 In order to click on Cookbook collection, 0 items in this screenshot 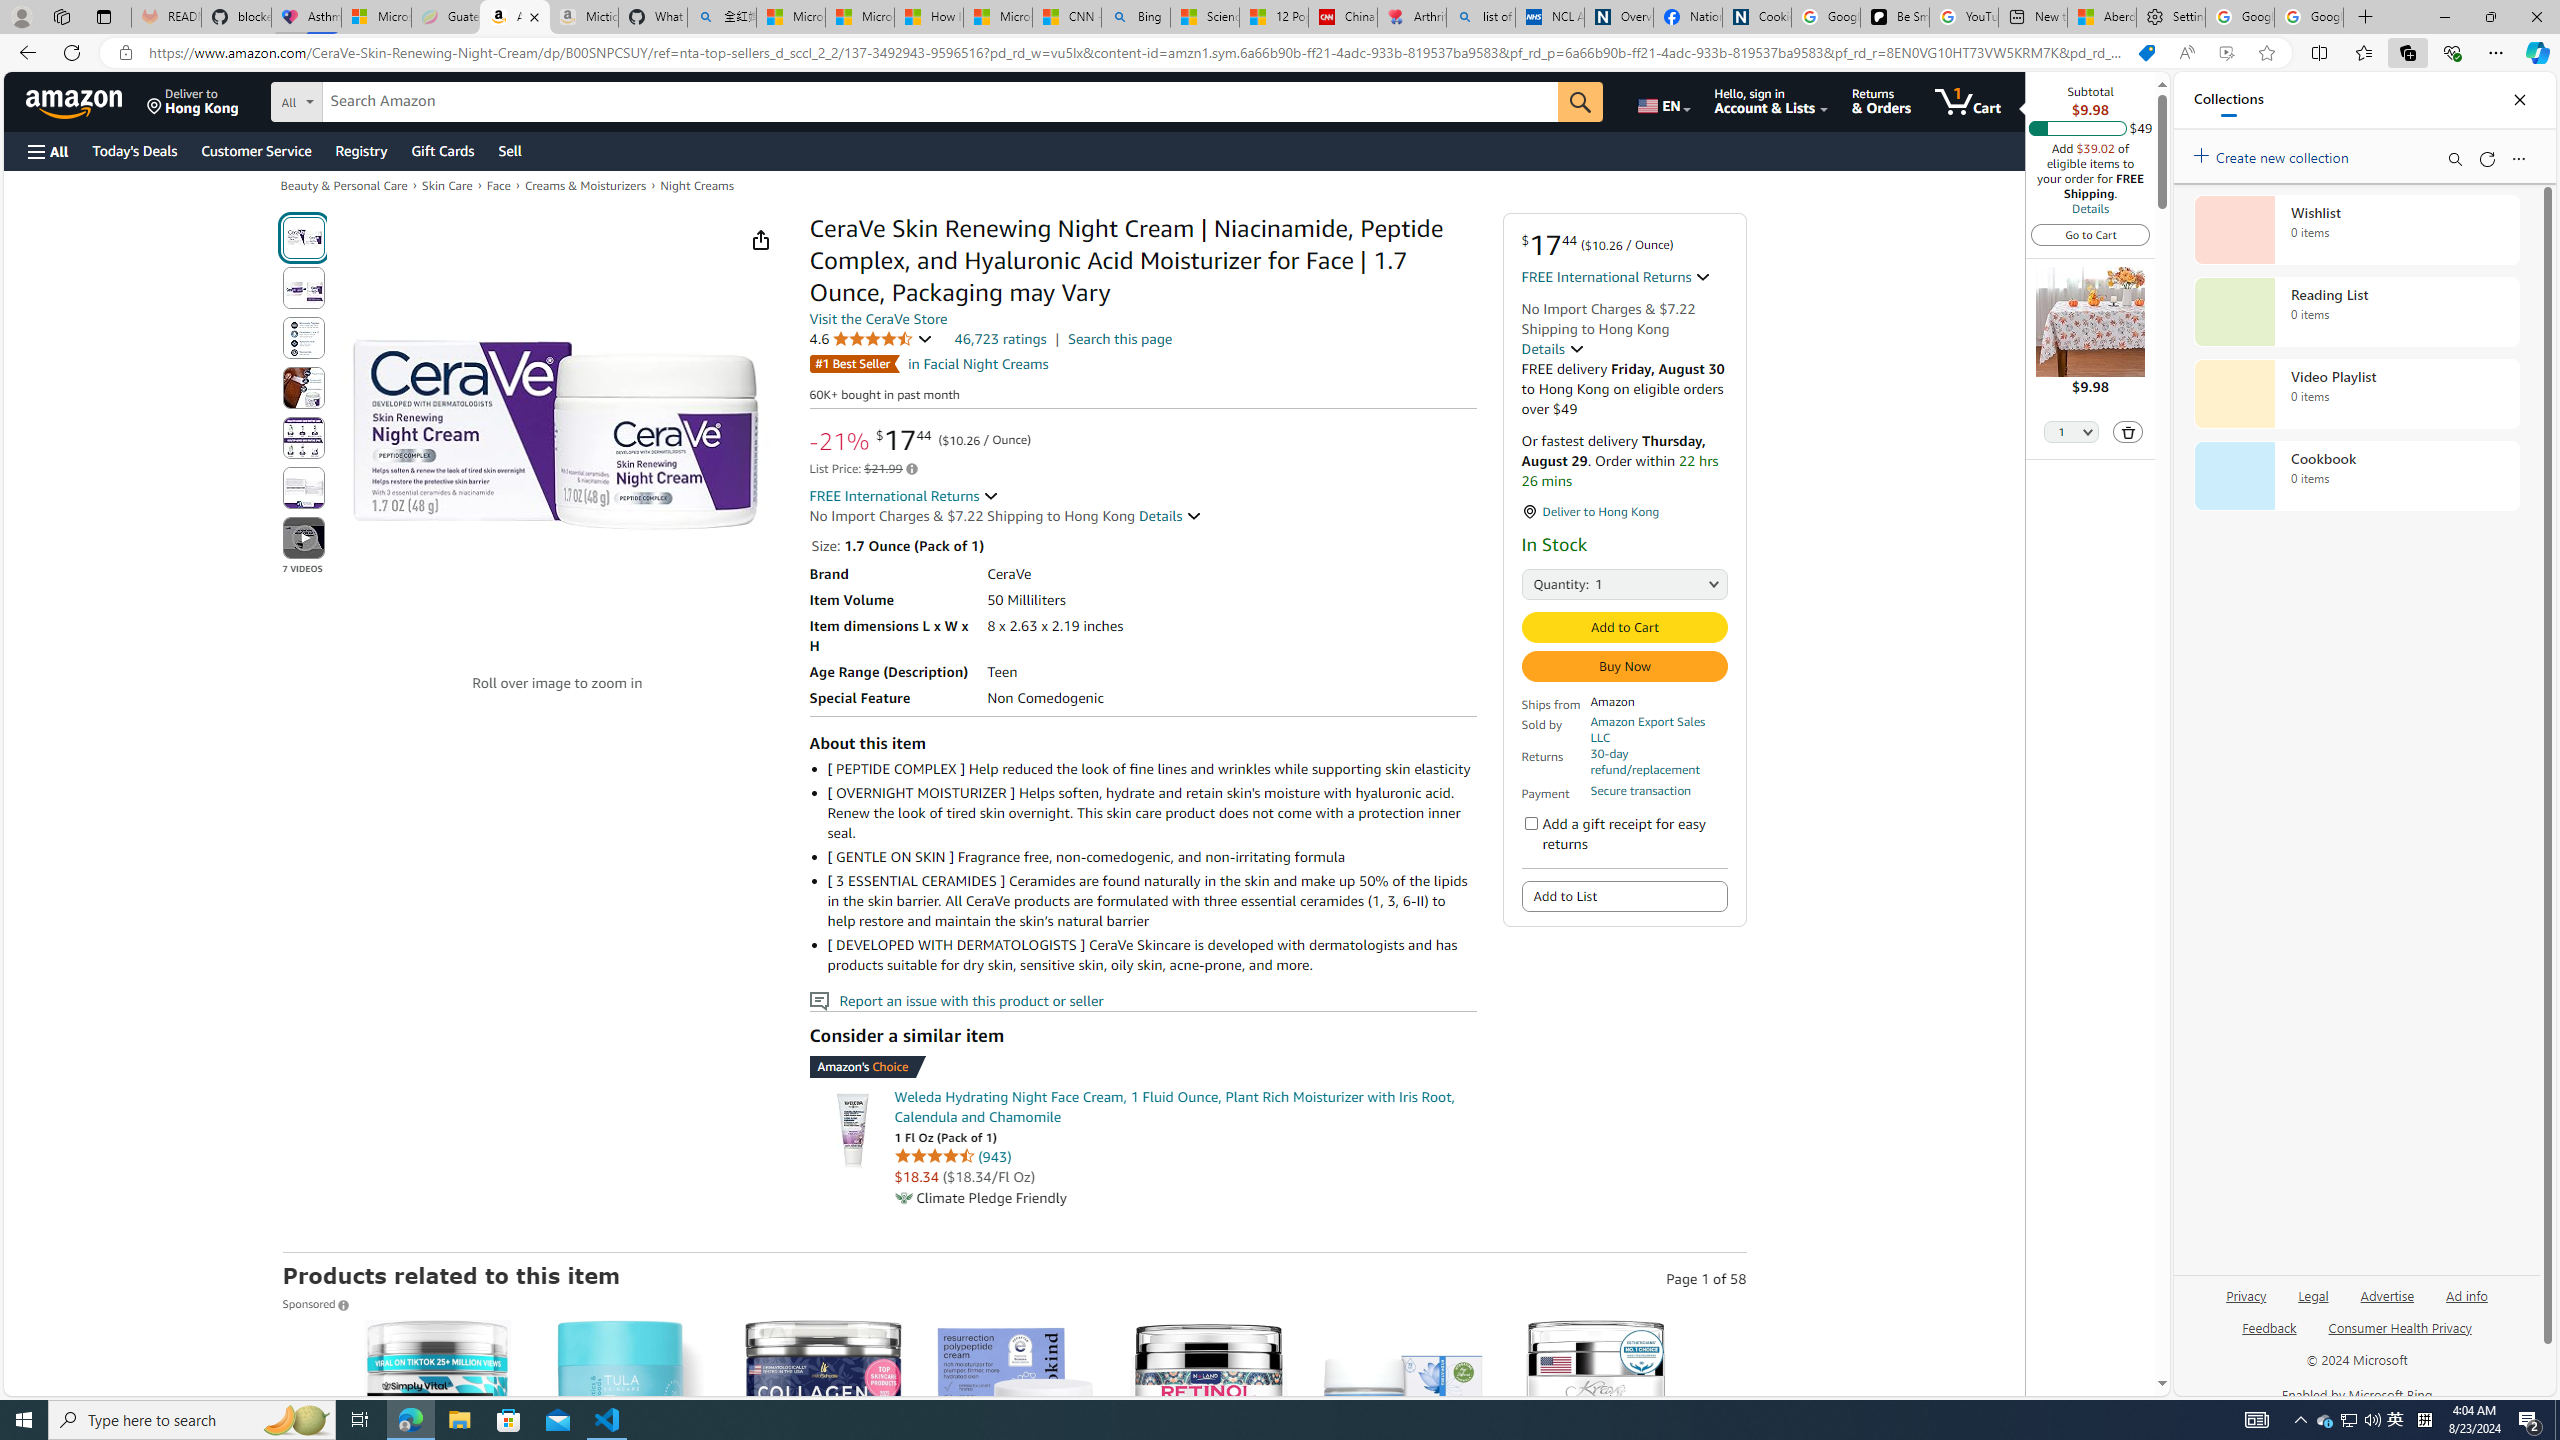, I will do `click(2356, 476)`.